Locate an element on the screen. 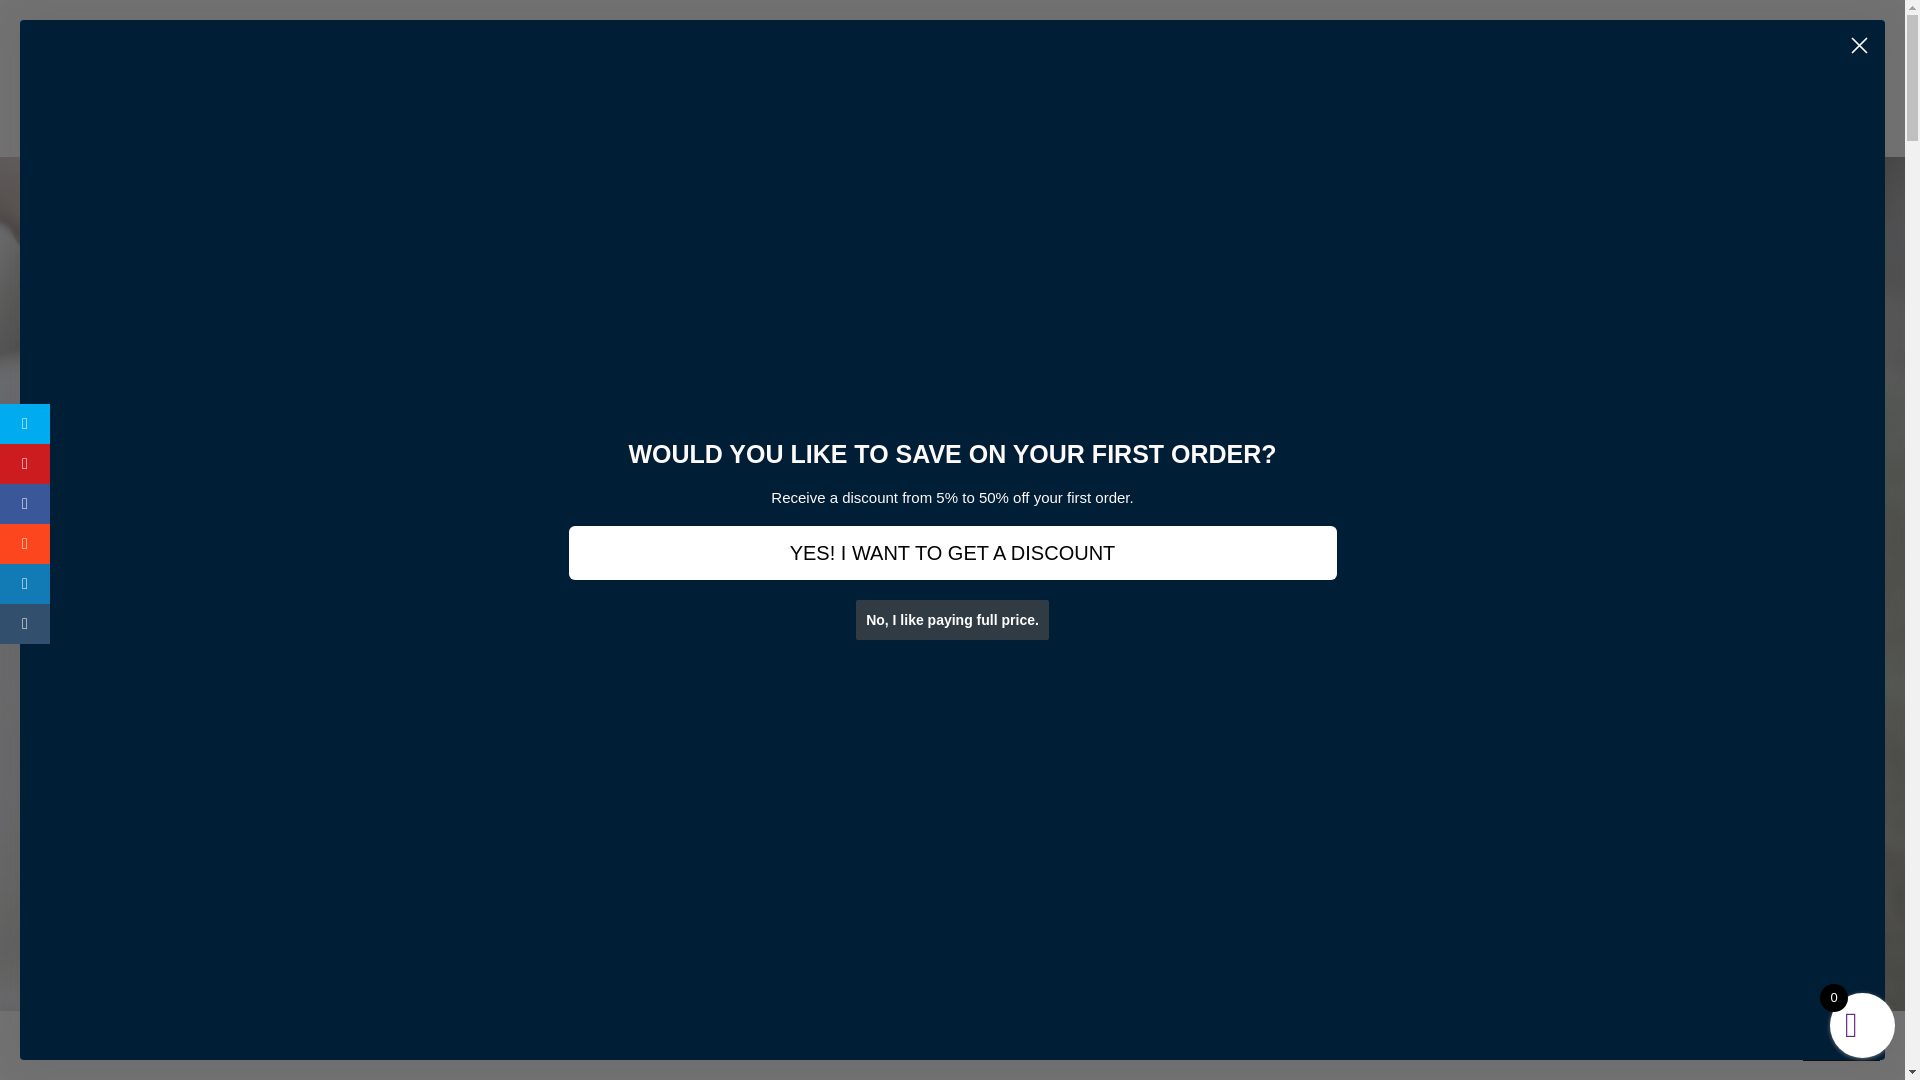 This screenshot has width=1920, height=1080. JOURNAL is located at coordinates (1181, 108).